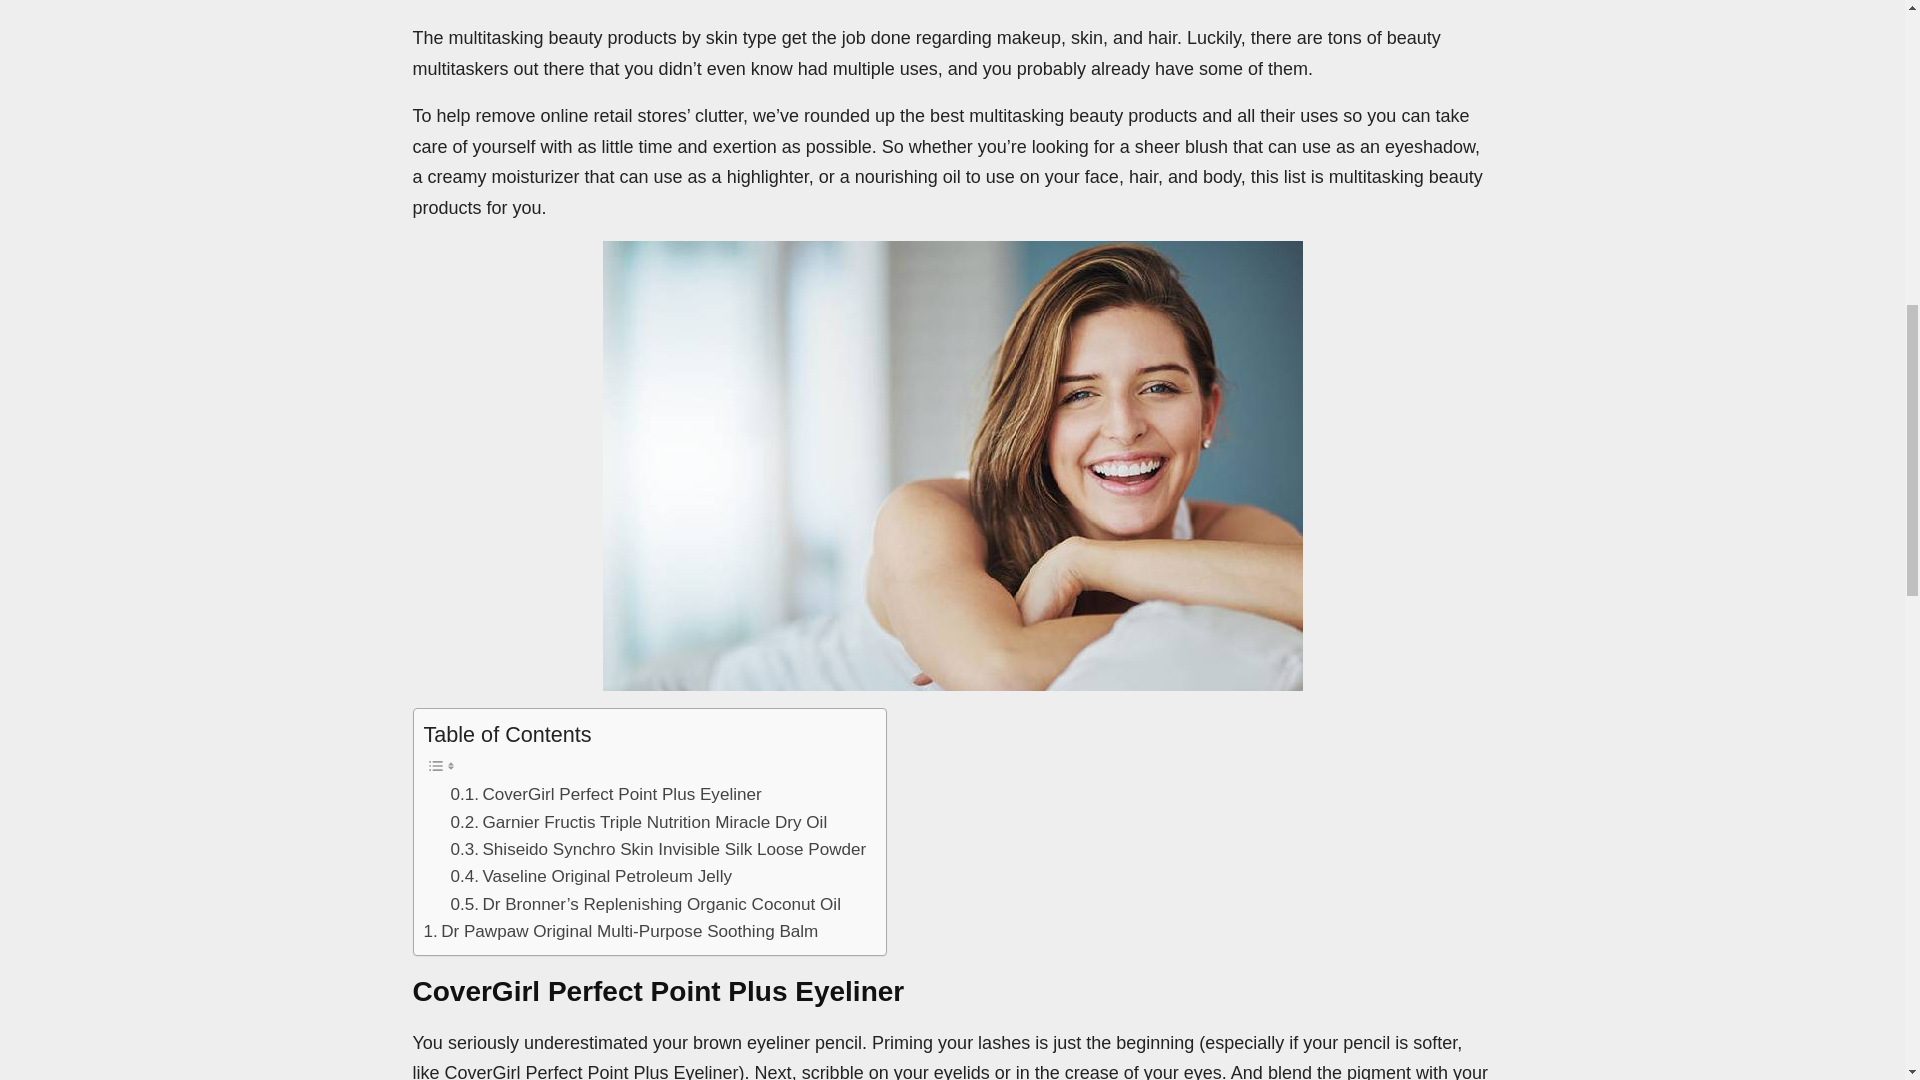 This screenshot has height=1080, width=1920. What do you see at coordinates (590, 876) in the screenshot?
I see `Vaseline Original Petroleum Jelly` at bounding box center [590, 876].